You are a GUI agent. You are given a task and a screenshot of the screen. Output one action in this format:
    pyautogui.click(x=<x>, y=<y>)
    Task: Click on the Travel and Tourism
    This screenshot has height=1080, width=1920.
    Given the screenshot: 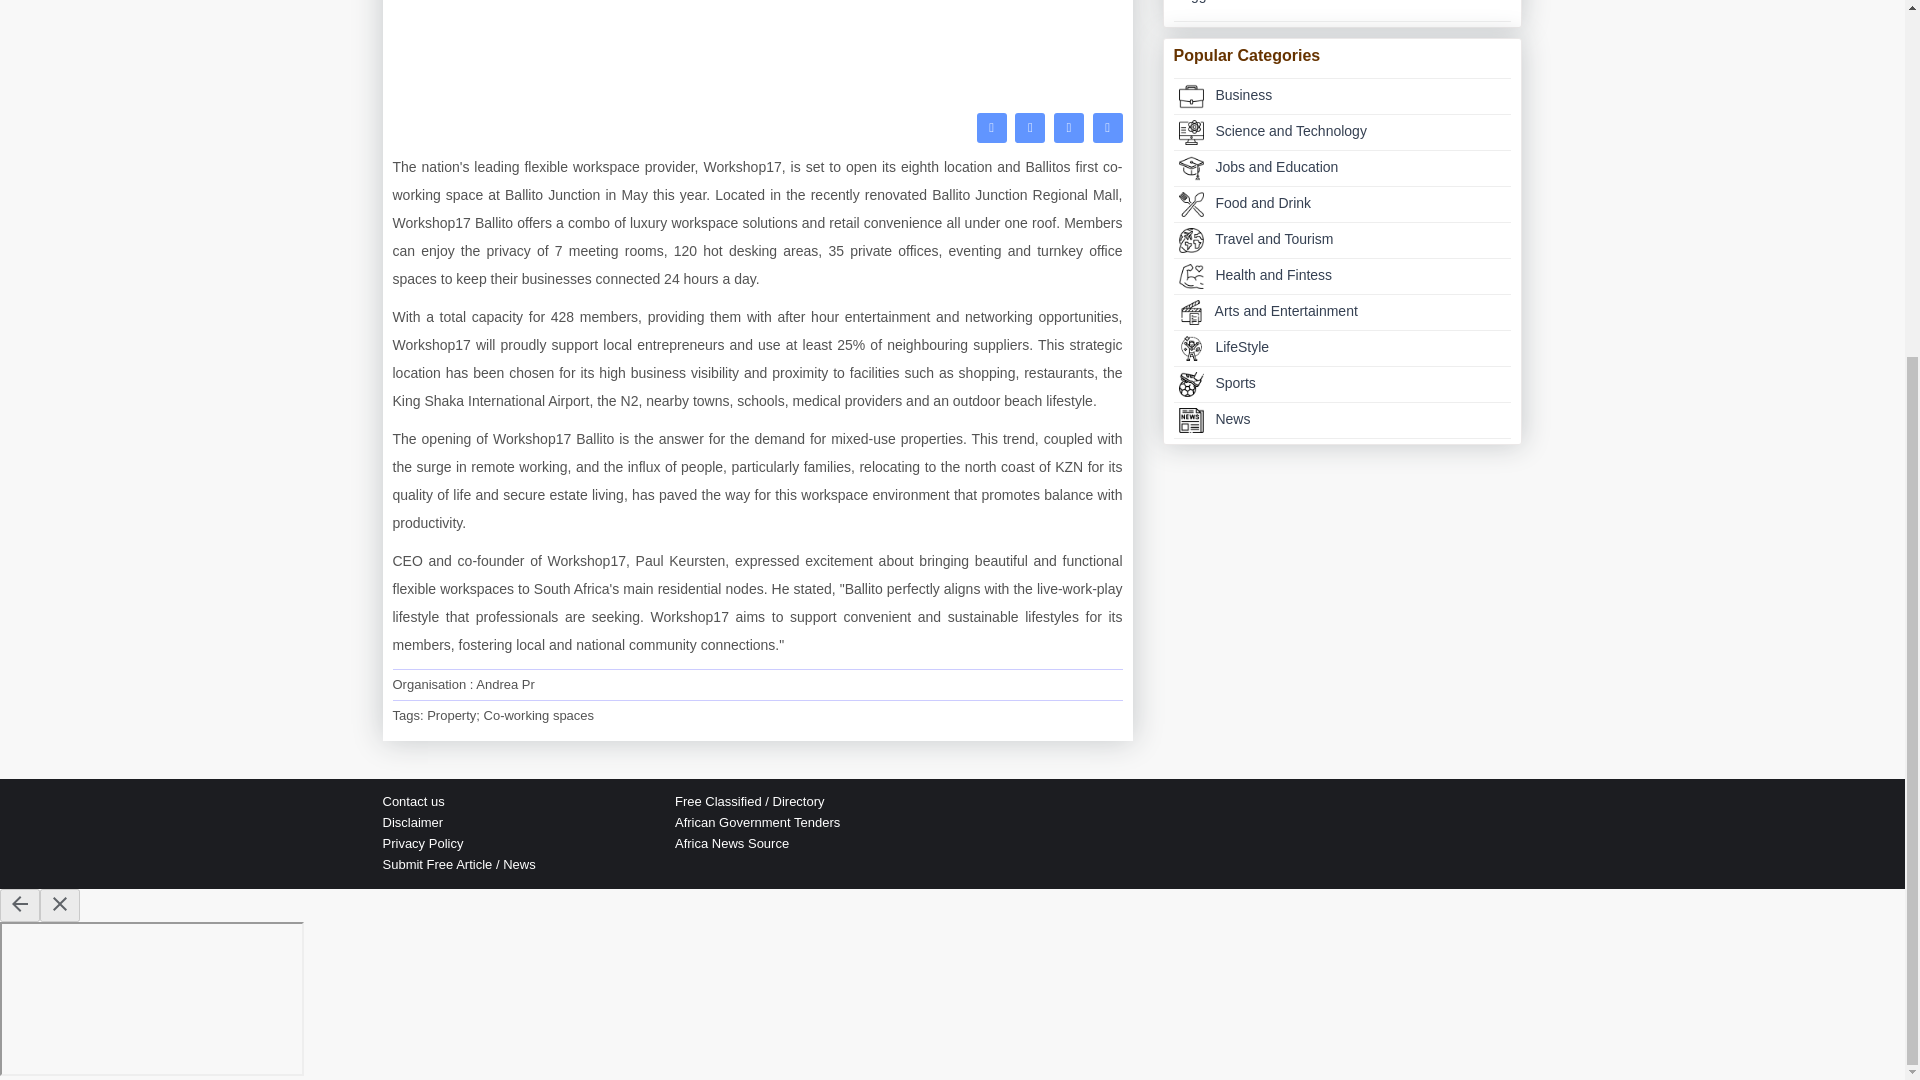 What is the action you would take?
    pyautogui.click(x=1190, y=240)
    